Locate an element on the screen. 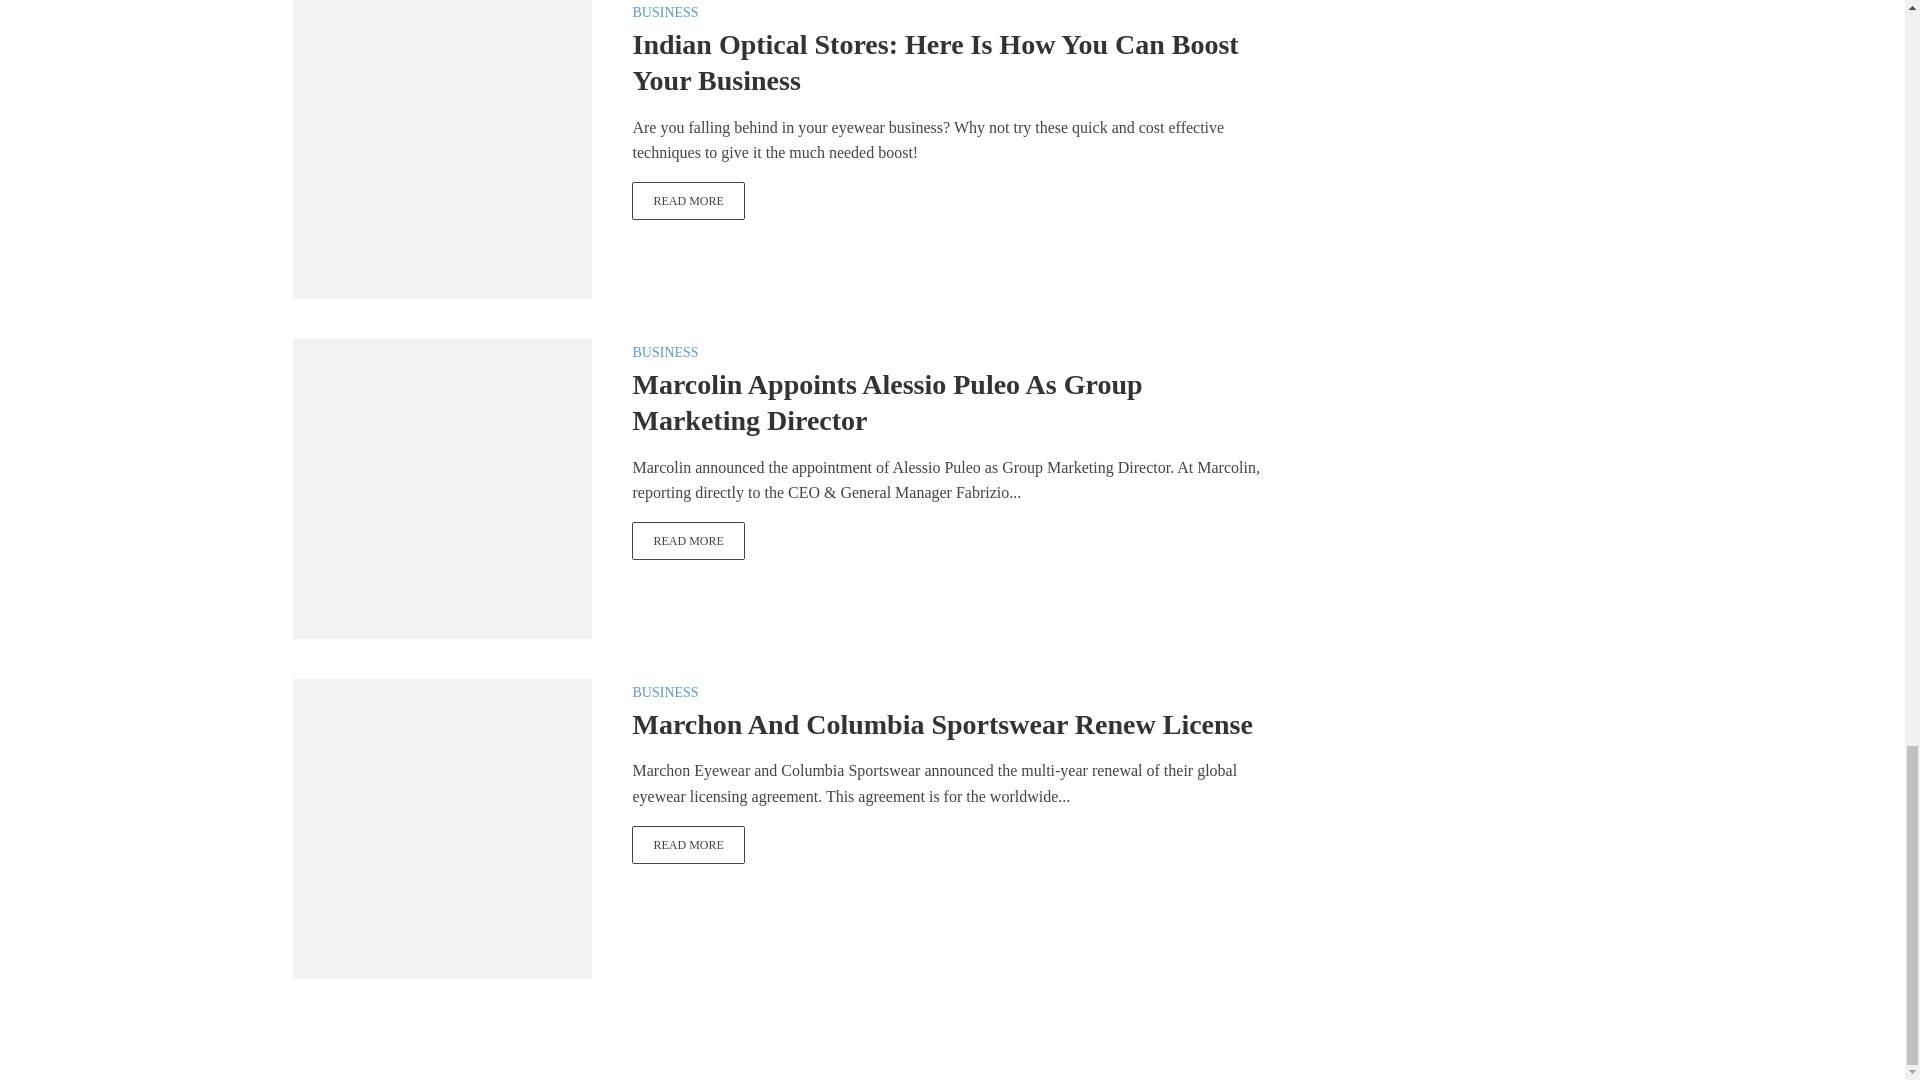 This screenshot has width=1920, height=1080. Marchon And Columbia Sportswear Renew License is located at coordinates (688, 845).